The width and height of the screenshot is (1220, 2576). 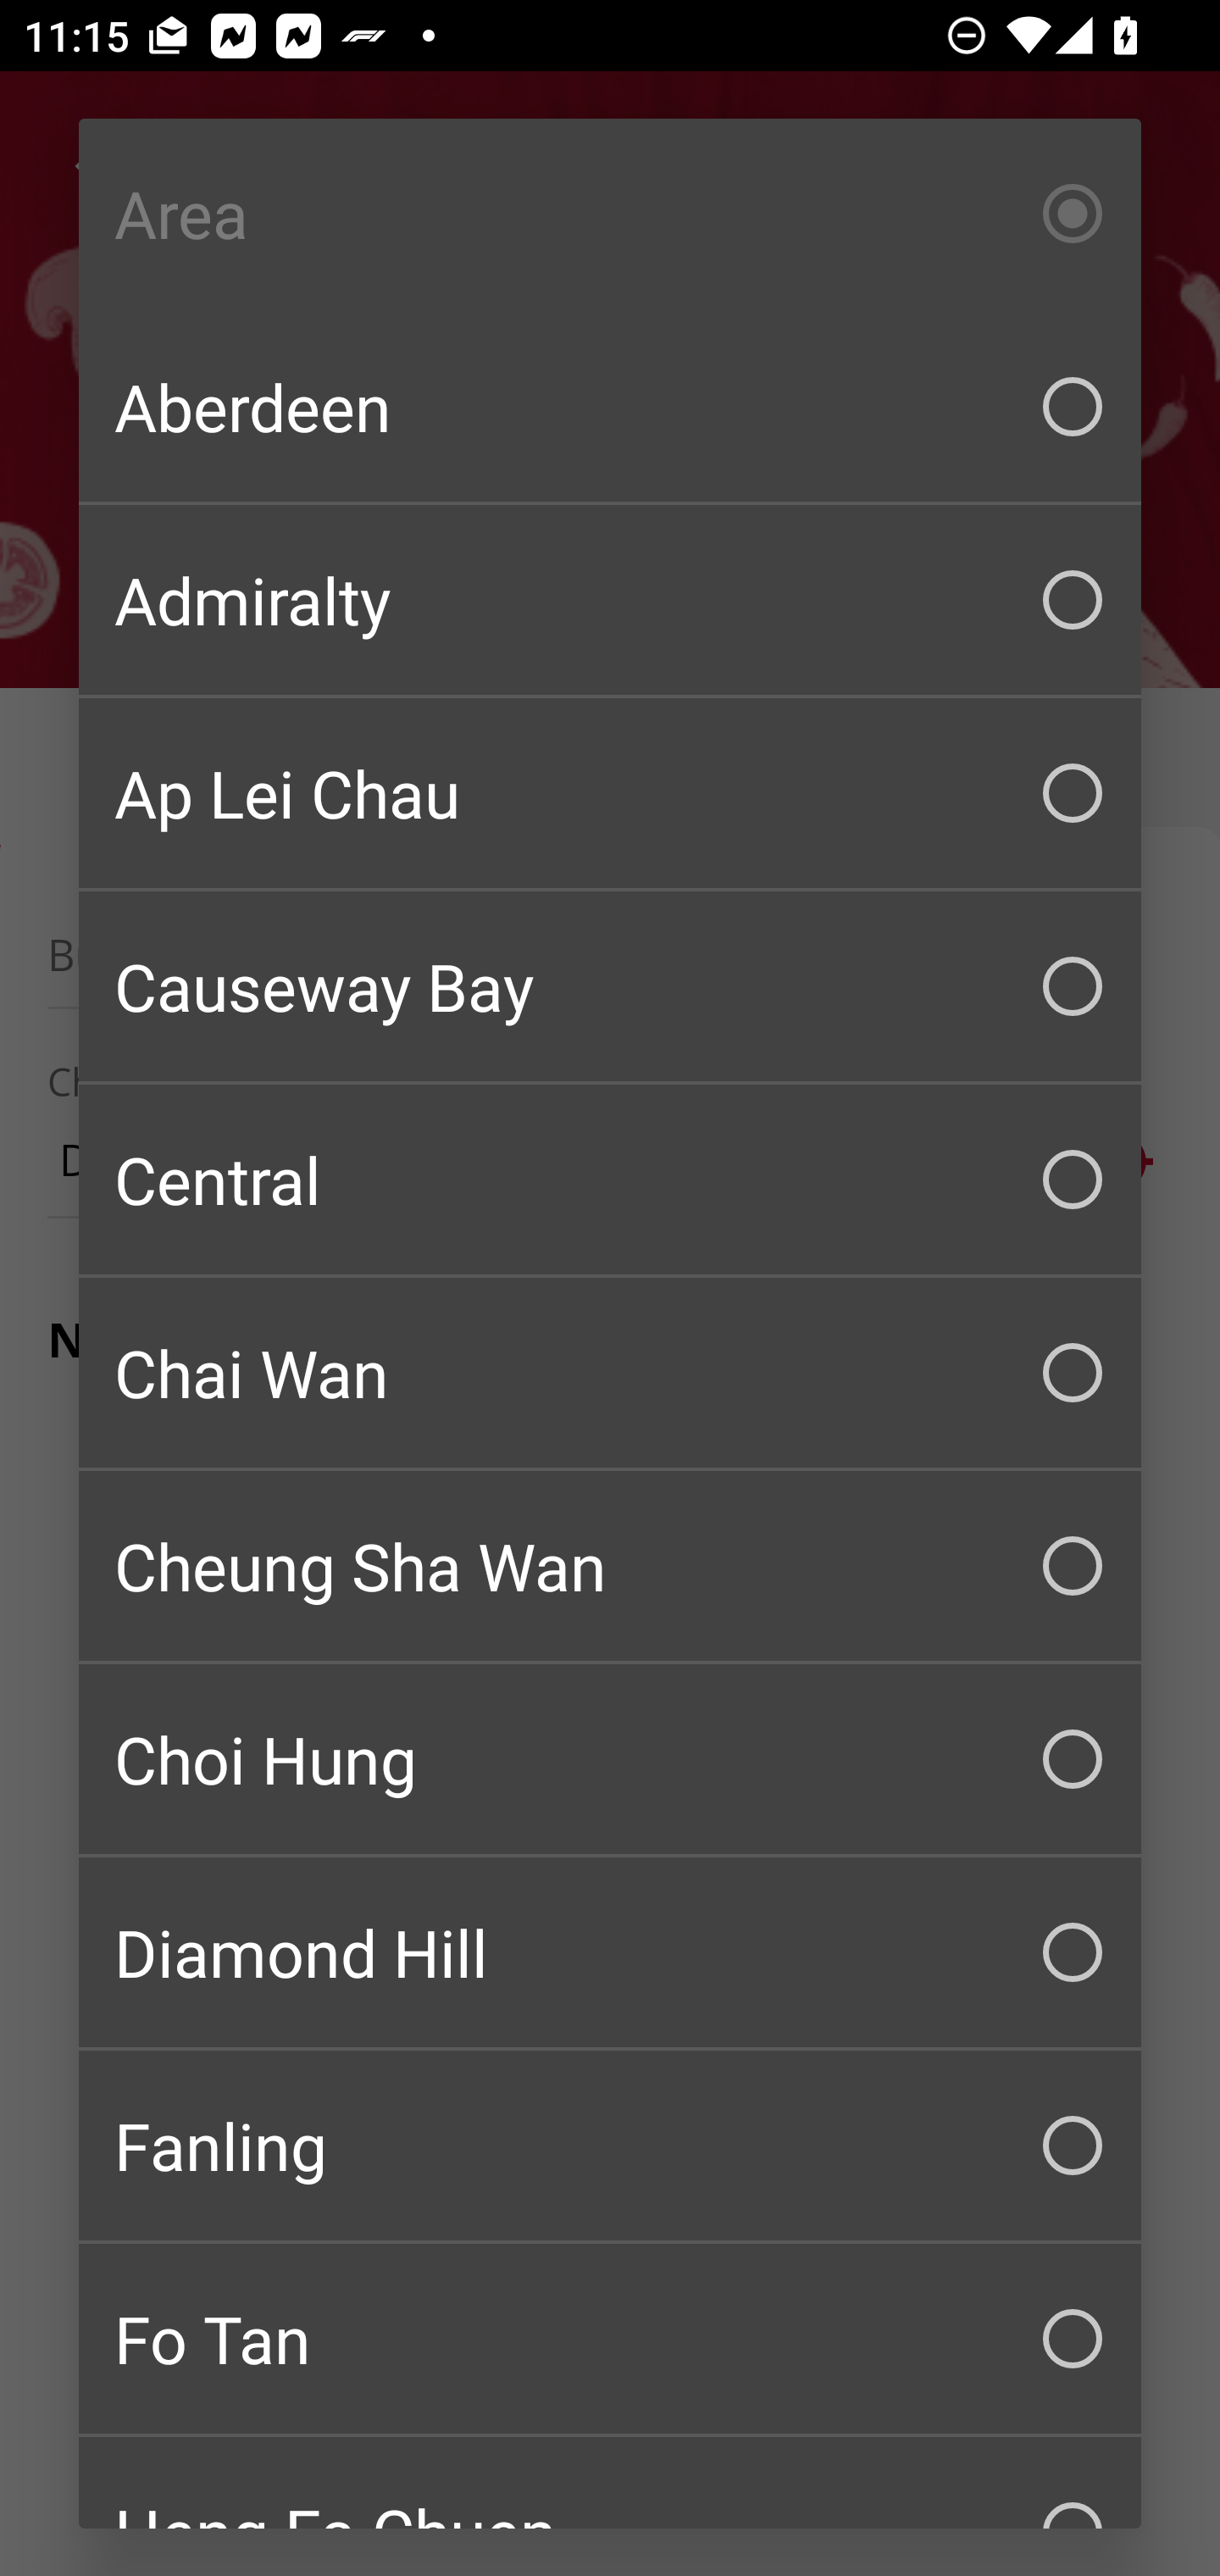 I want to click on Ap Lei Chau, so click(x=610, y=793).